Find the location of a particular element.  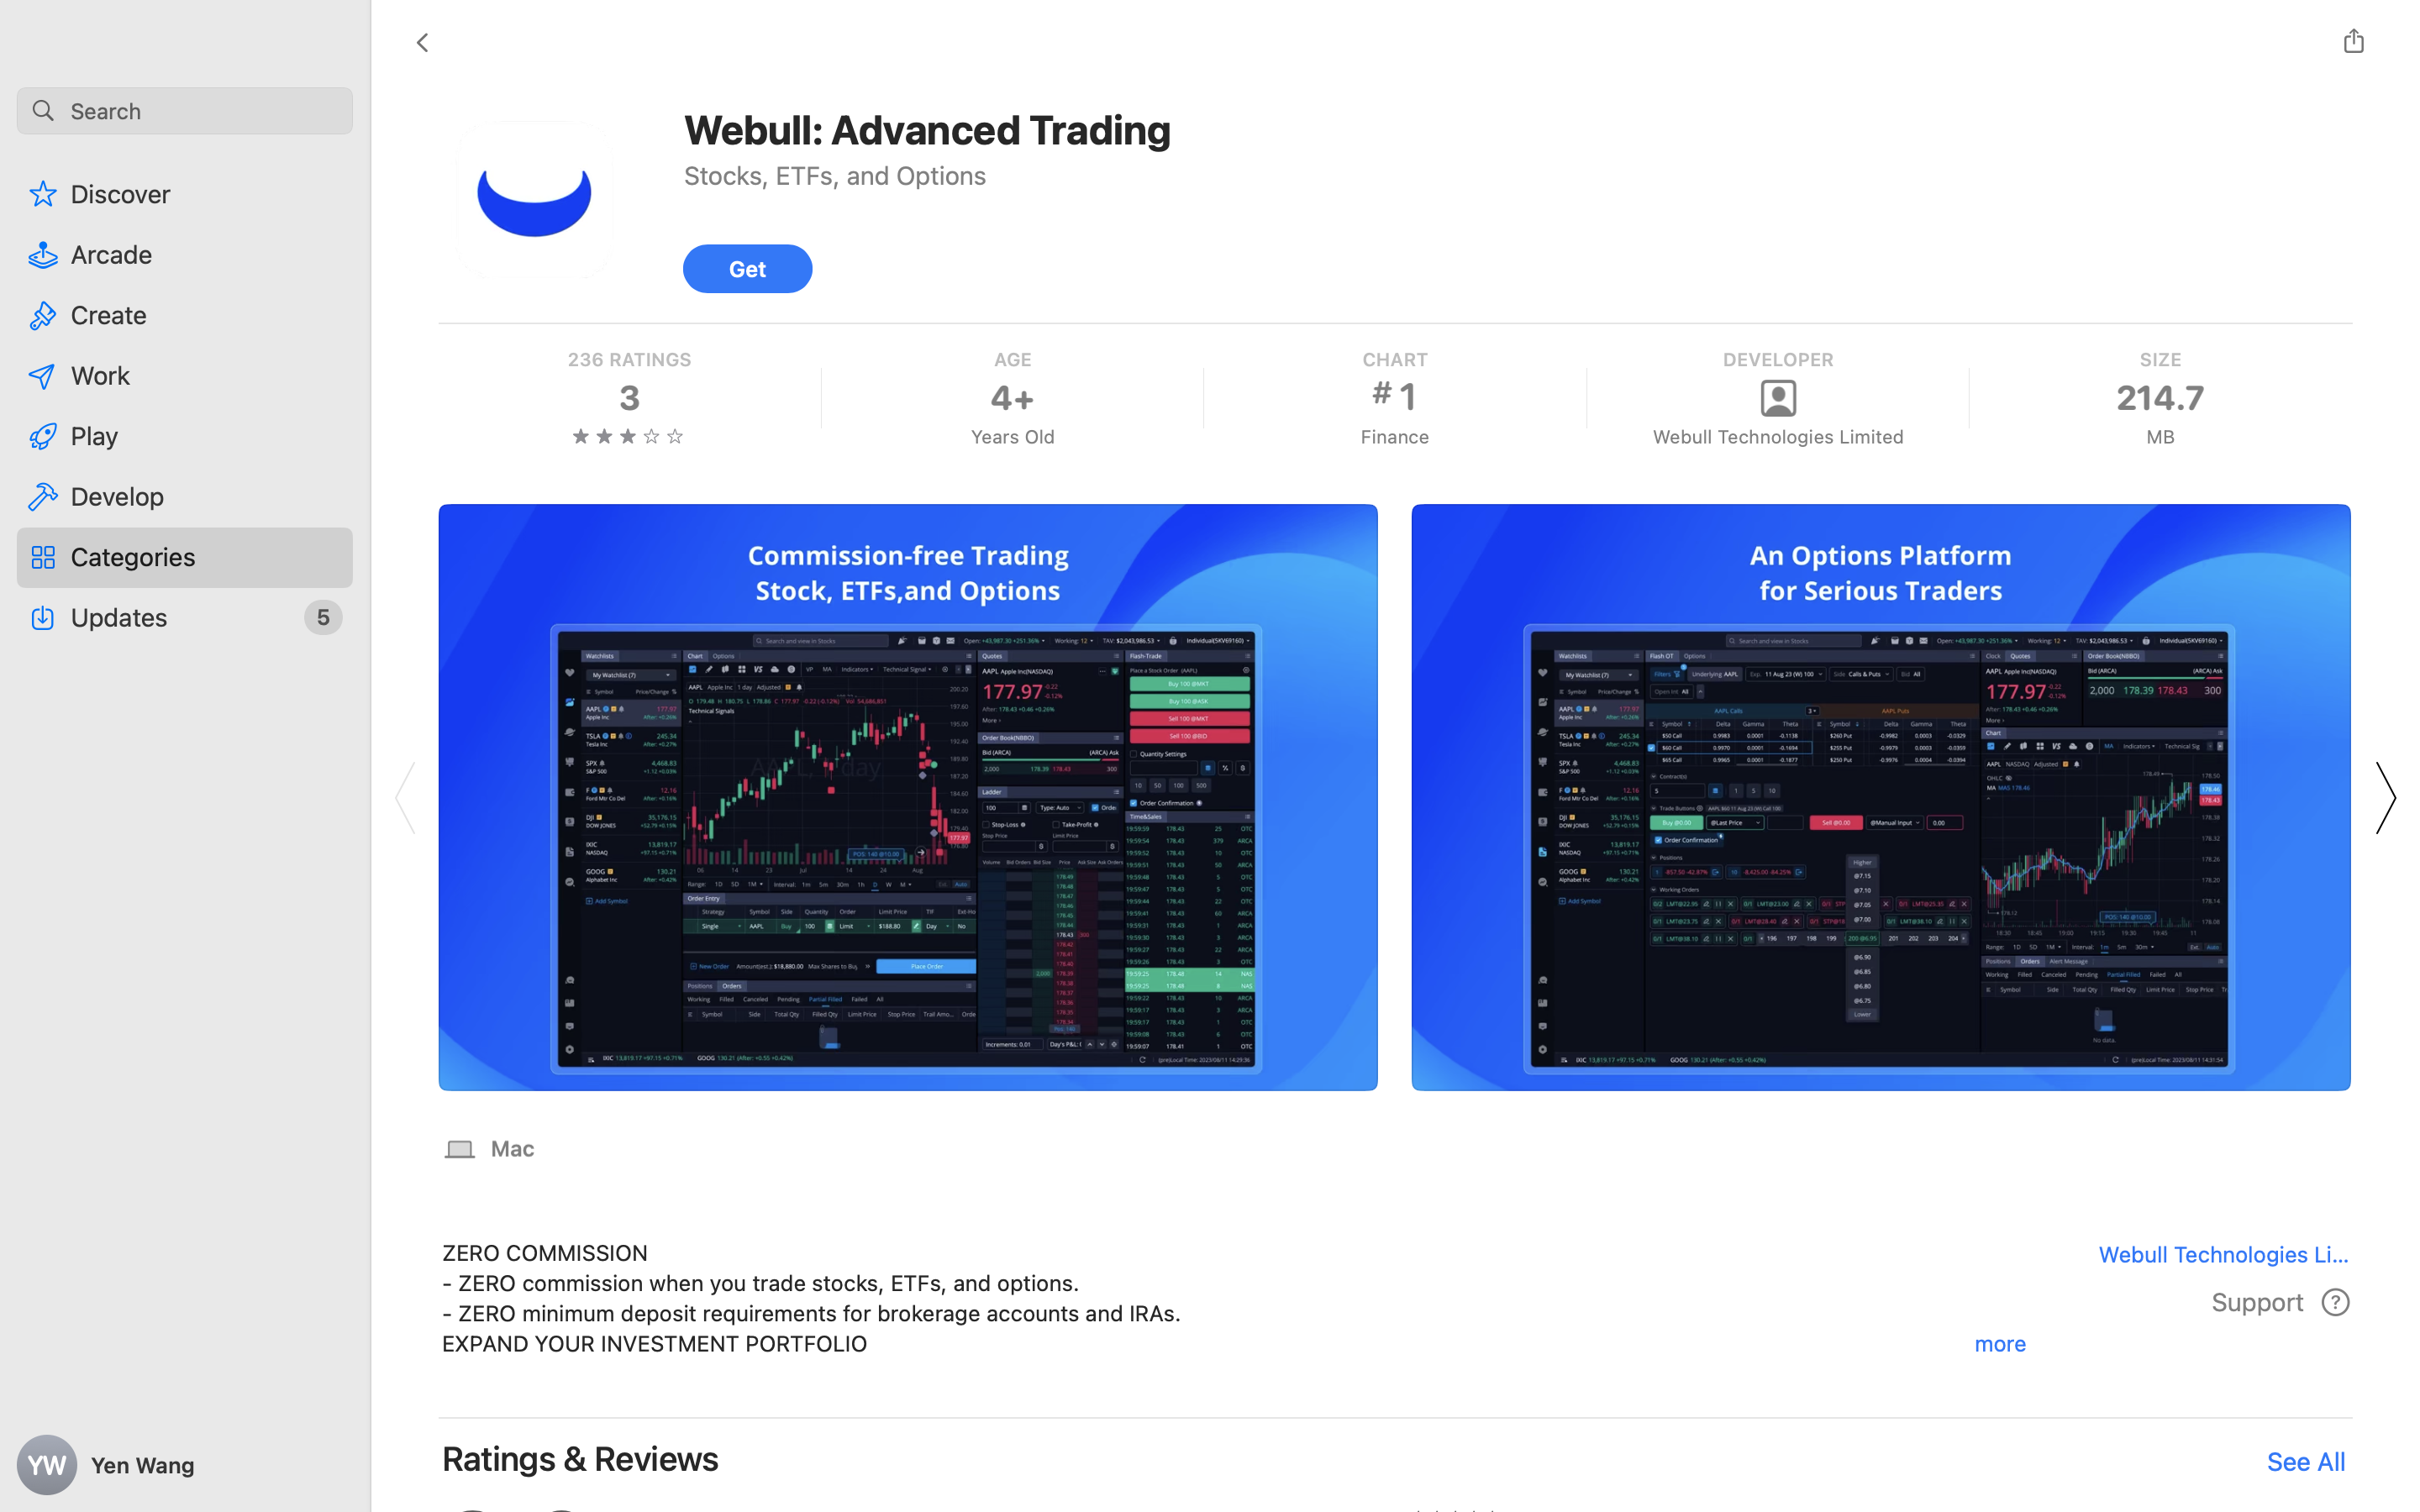

236 RATINGS is located at coordinates (629, 360).